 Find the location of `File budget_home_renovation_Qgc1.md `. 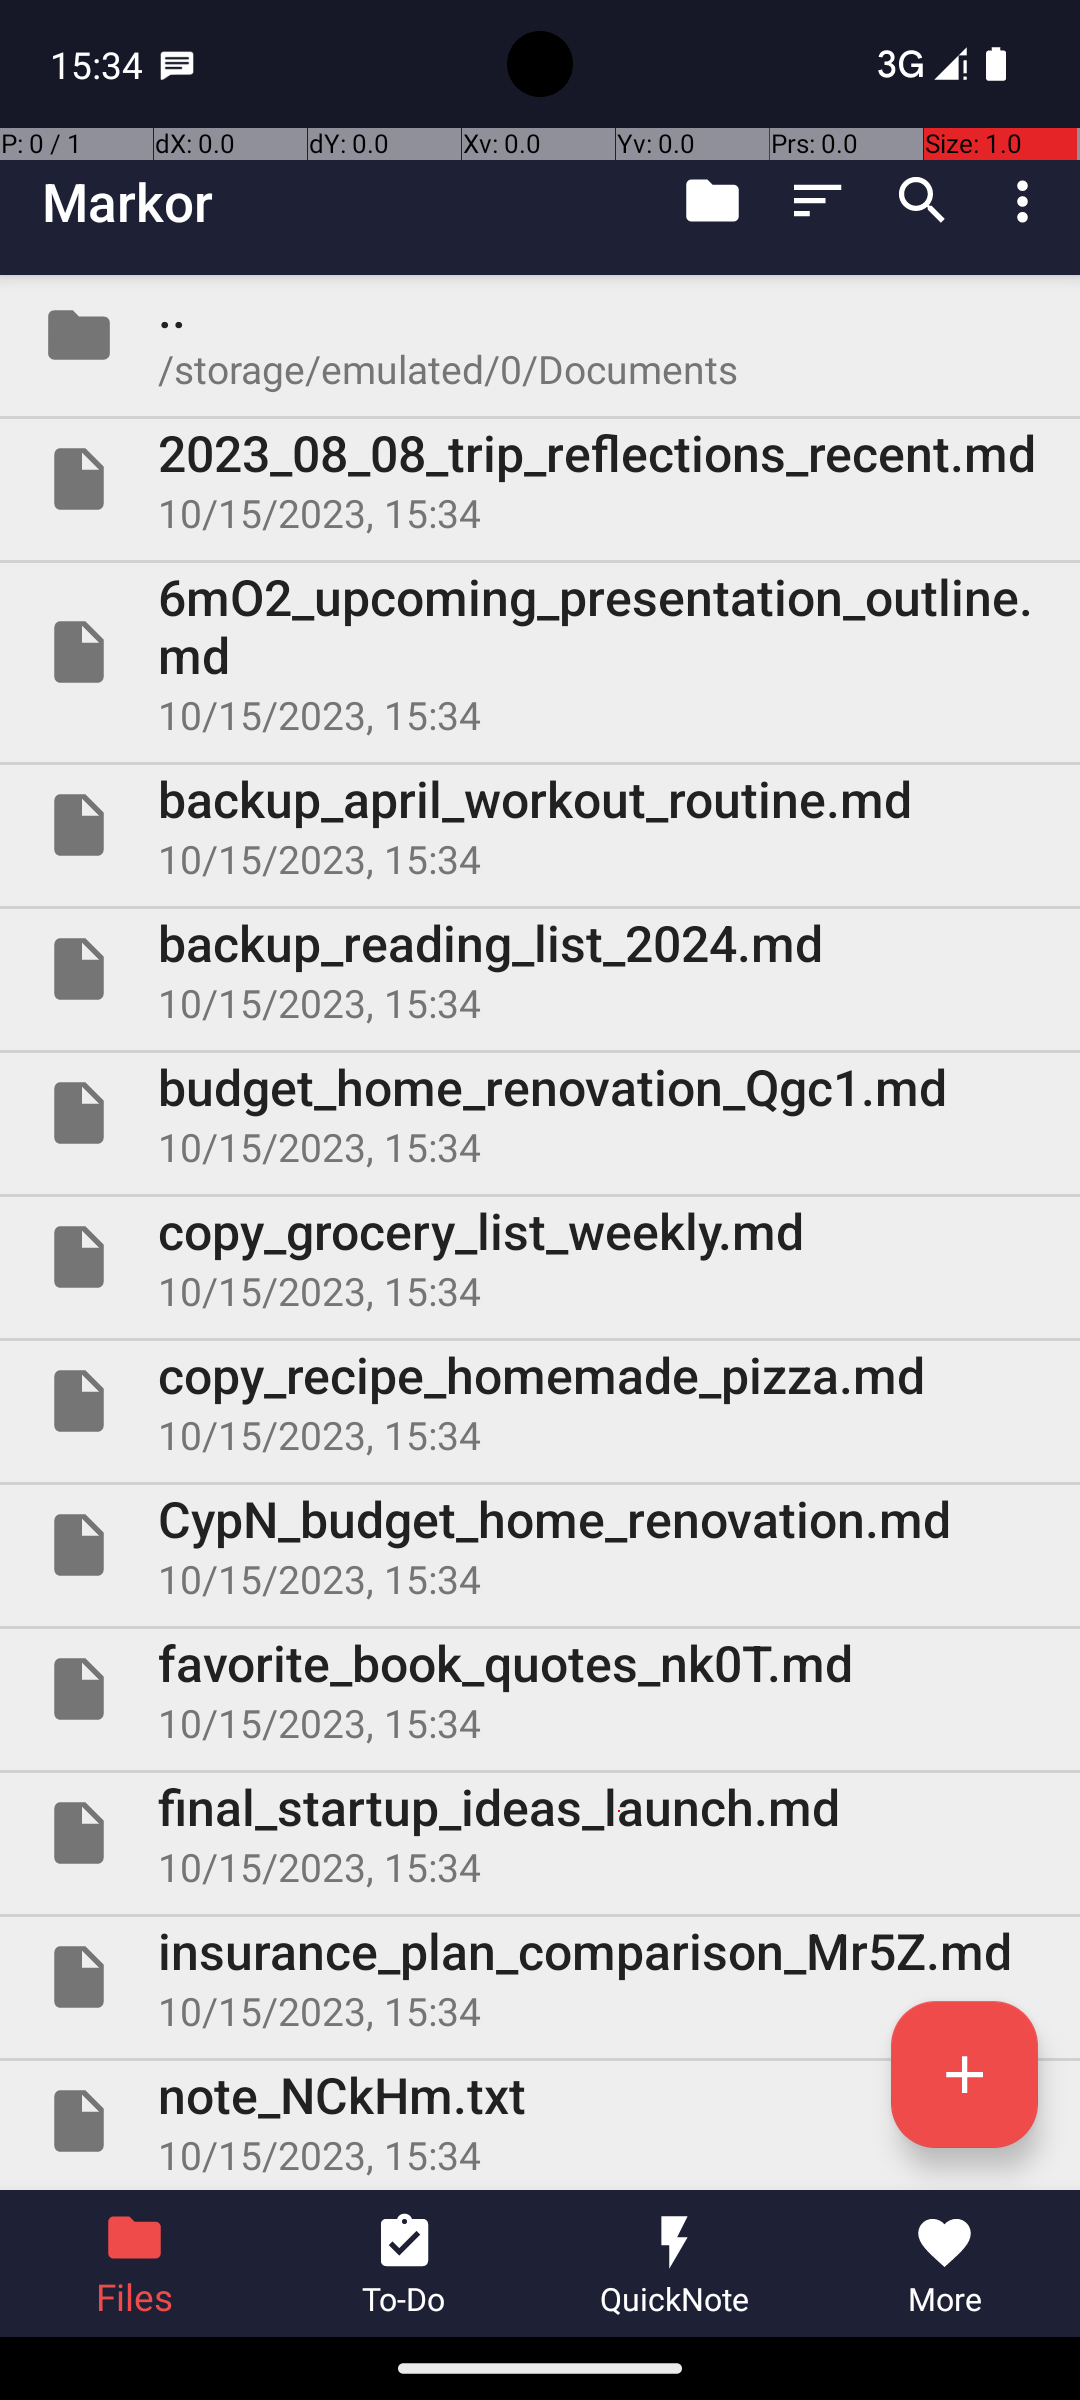

File budget_home_renovation_Qgc1.md  is located at coordinates (540, 1113).